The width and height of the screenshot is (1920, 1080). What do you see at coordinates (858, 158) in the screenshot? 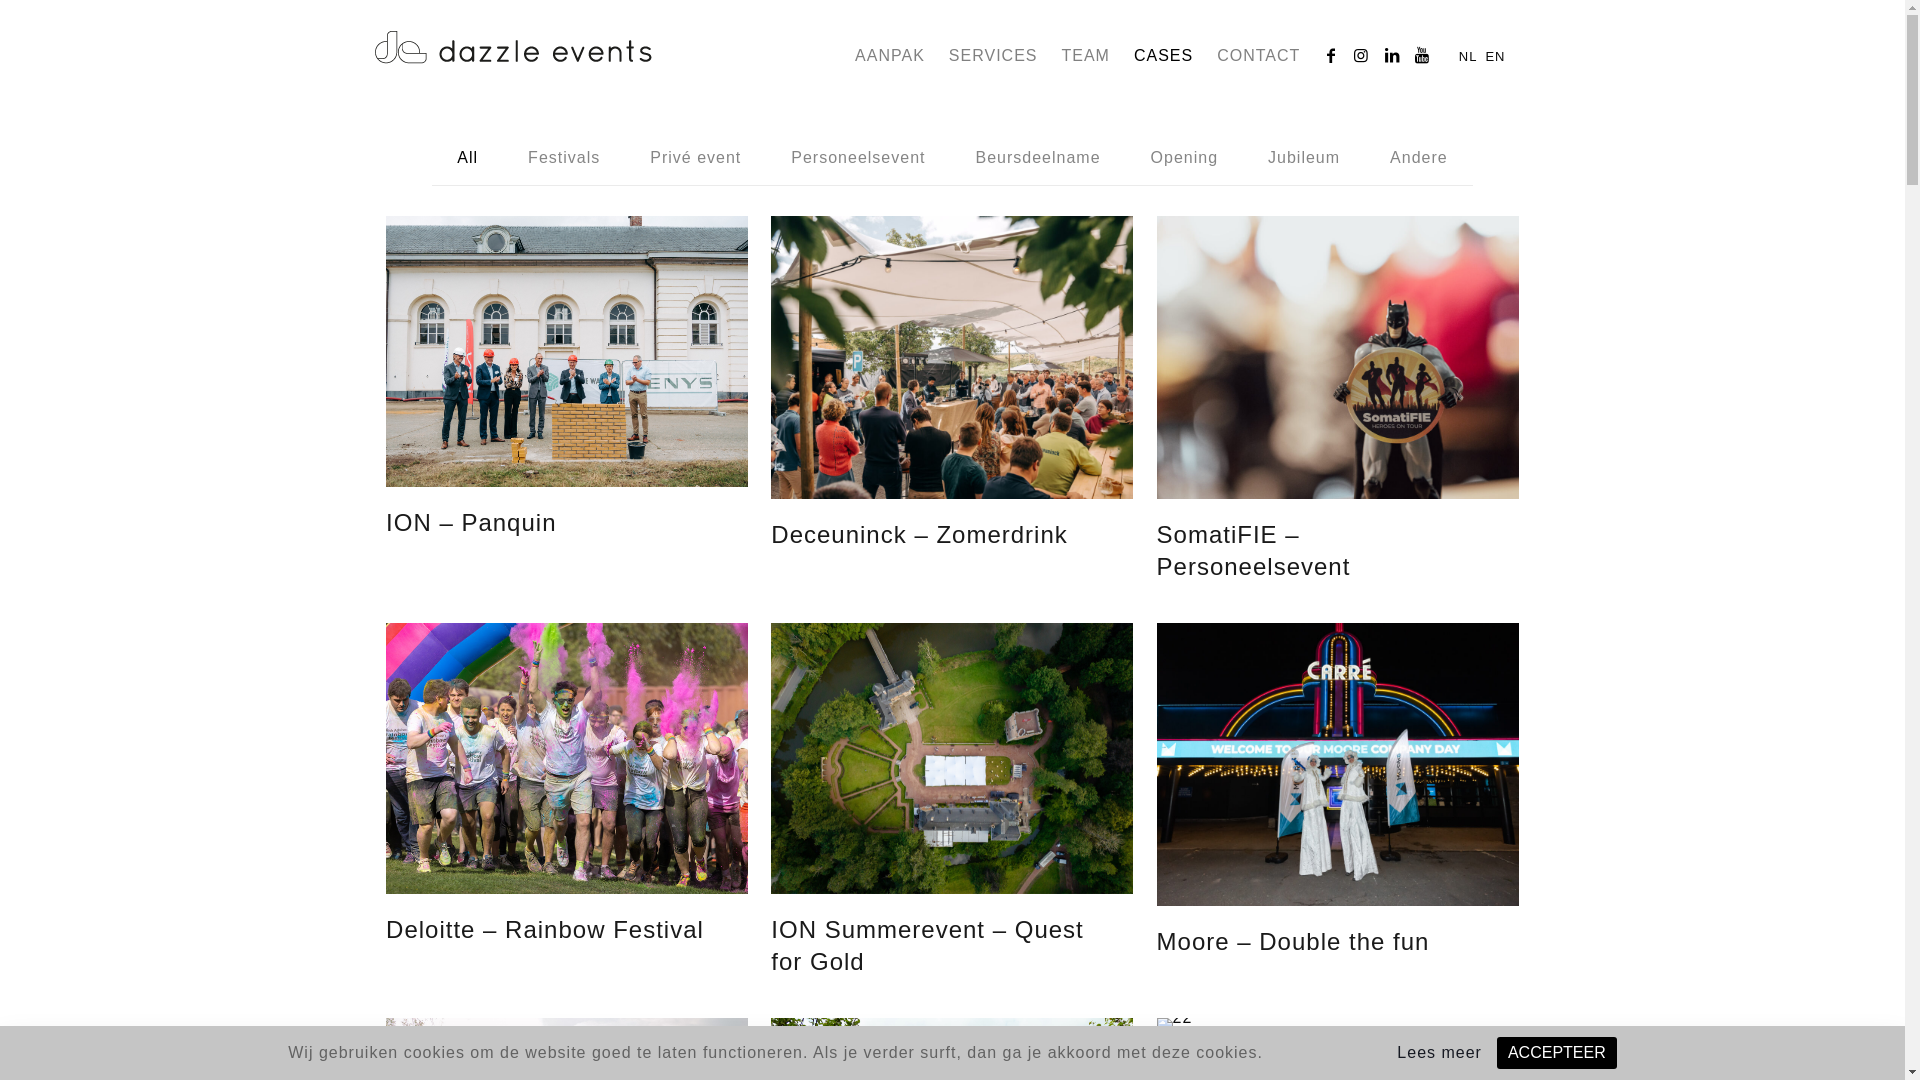
I see `Personeelsevent` at bounding box center [858, 158].